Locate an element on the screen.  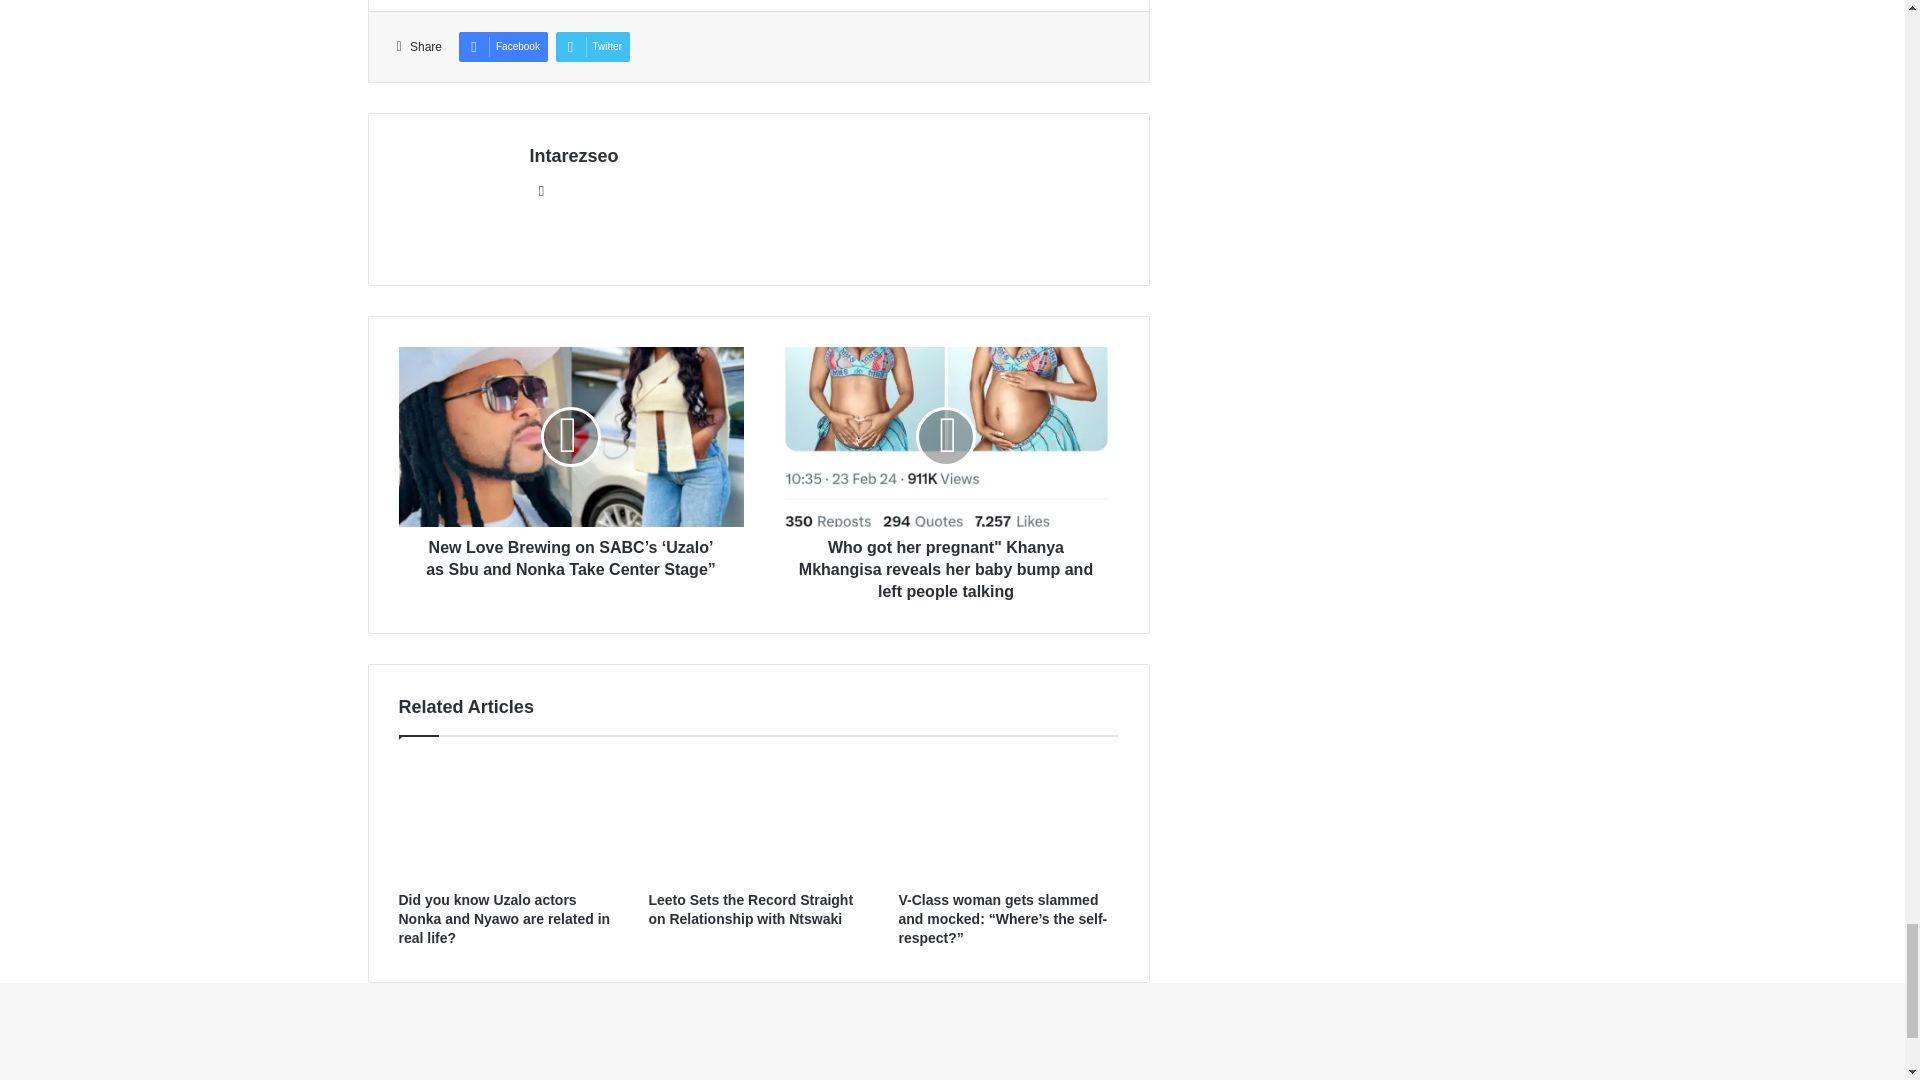
Website is located at coordinates (542, 191).